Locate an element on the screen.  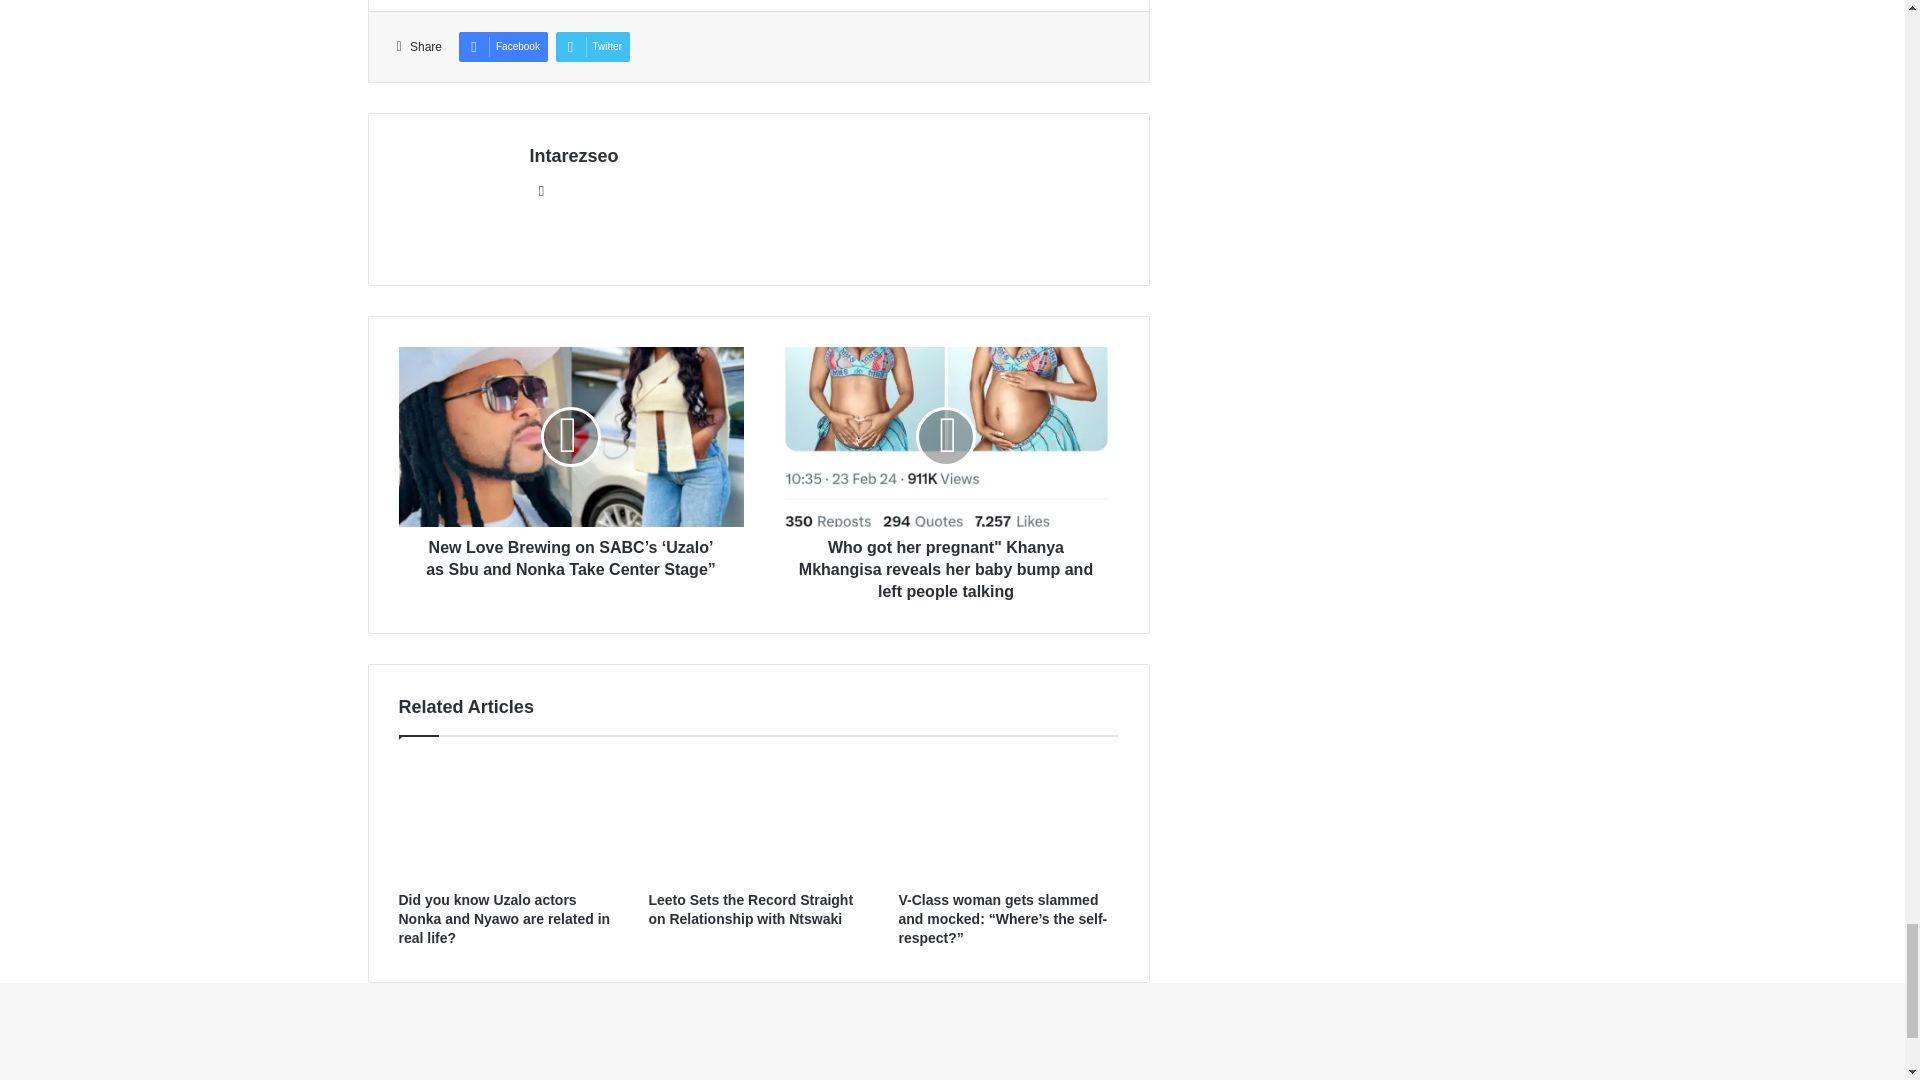
Website is located at coordinates (542, 191).